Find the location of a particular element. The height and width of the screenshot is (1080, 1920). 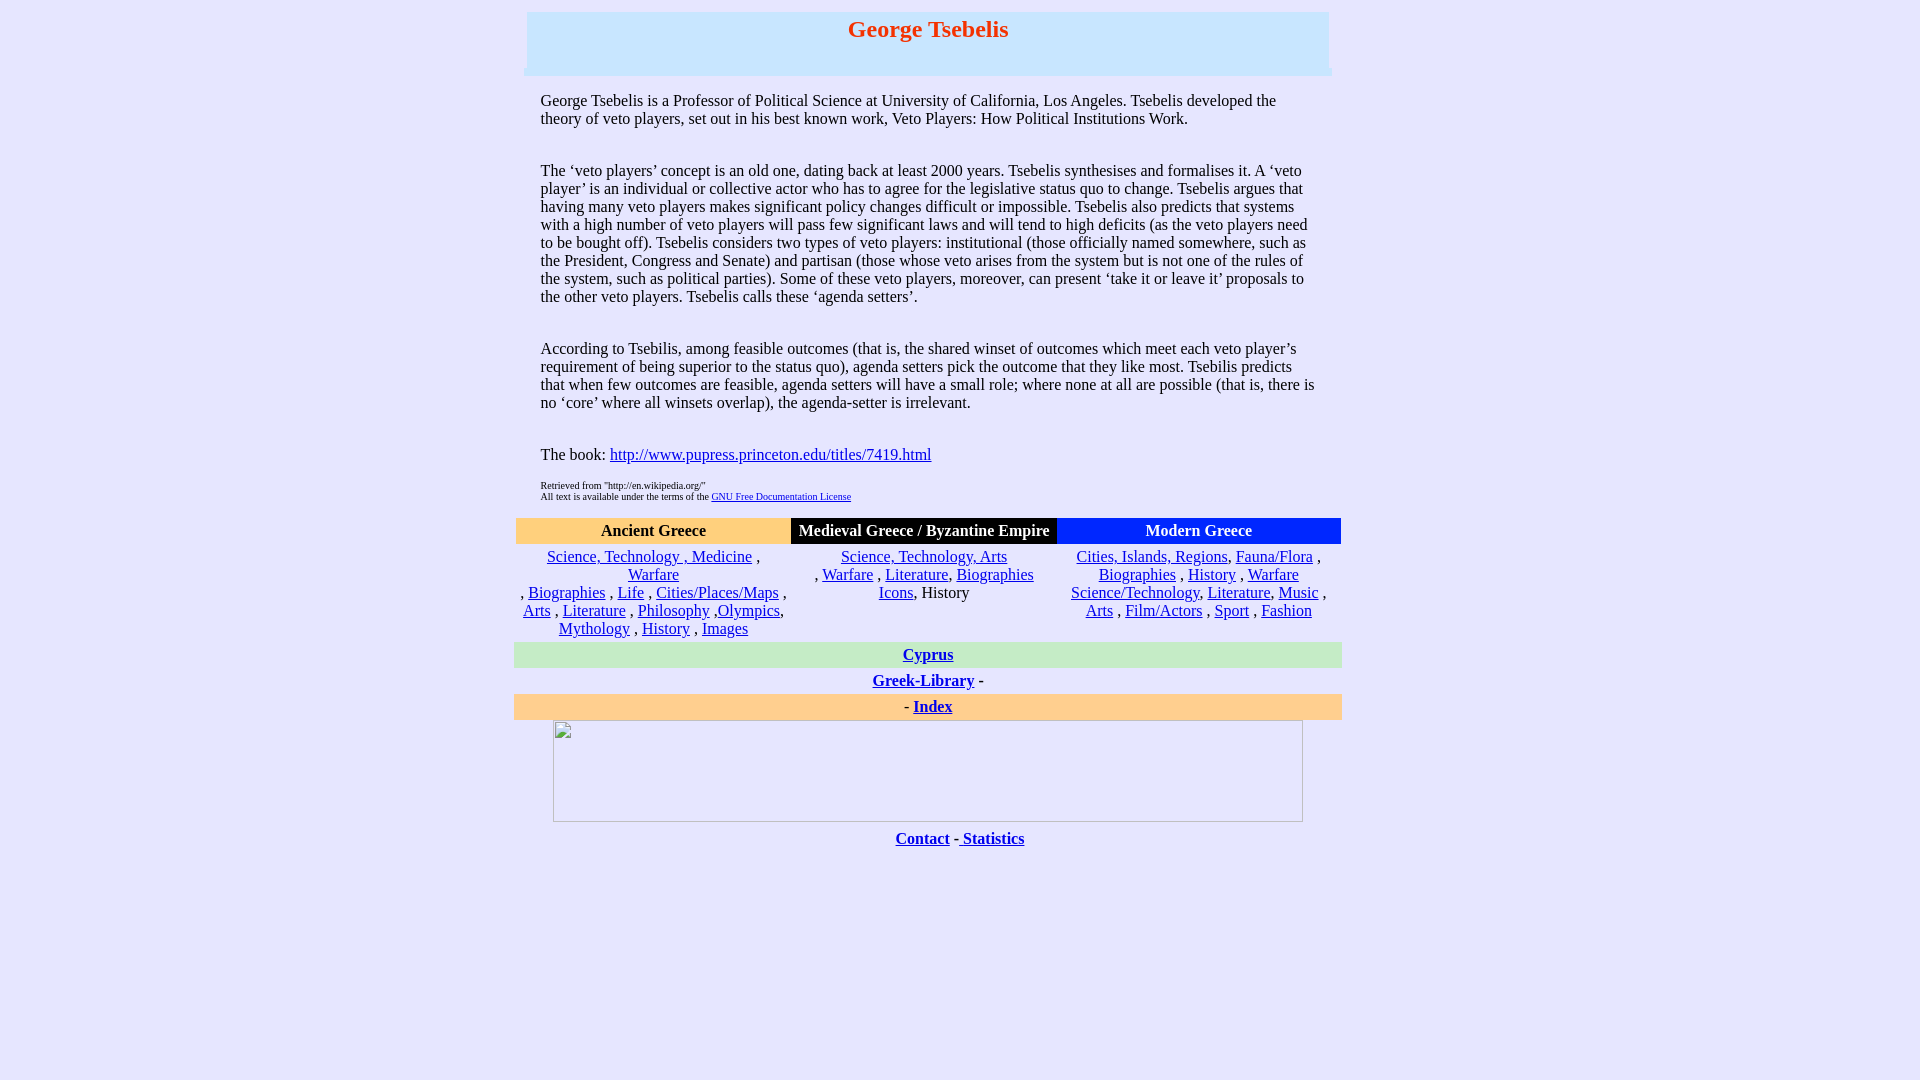

Literature is located at coordinates (916, 574).